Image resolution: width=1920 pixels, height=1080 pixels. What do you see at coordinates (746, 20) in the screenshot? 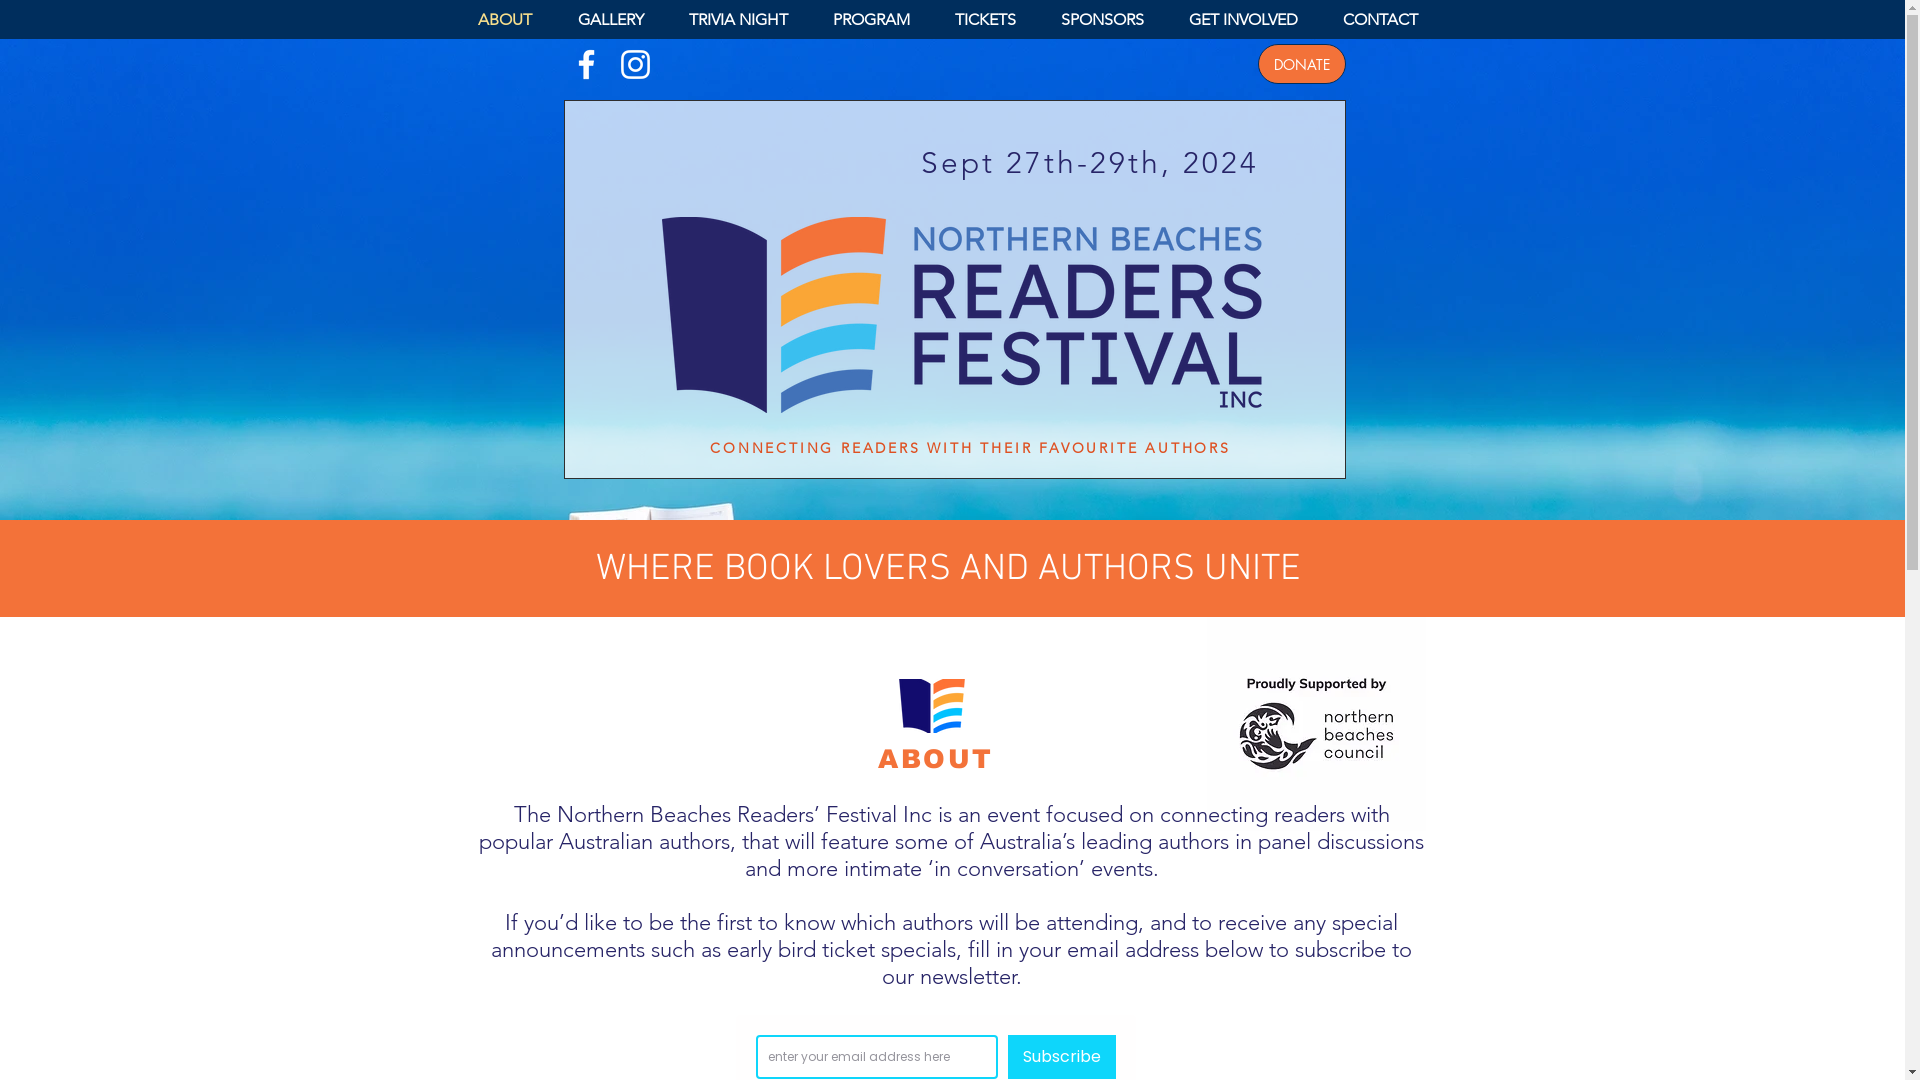
I see `TRIVIA NIGHT` at bounding box center [746, 20].